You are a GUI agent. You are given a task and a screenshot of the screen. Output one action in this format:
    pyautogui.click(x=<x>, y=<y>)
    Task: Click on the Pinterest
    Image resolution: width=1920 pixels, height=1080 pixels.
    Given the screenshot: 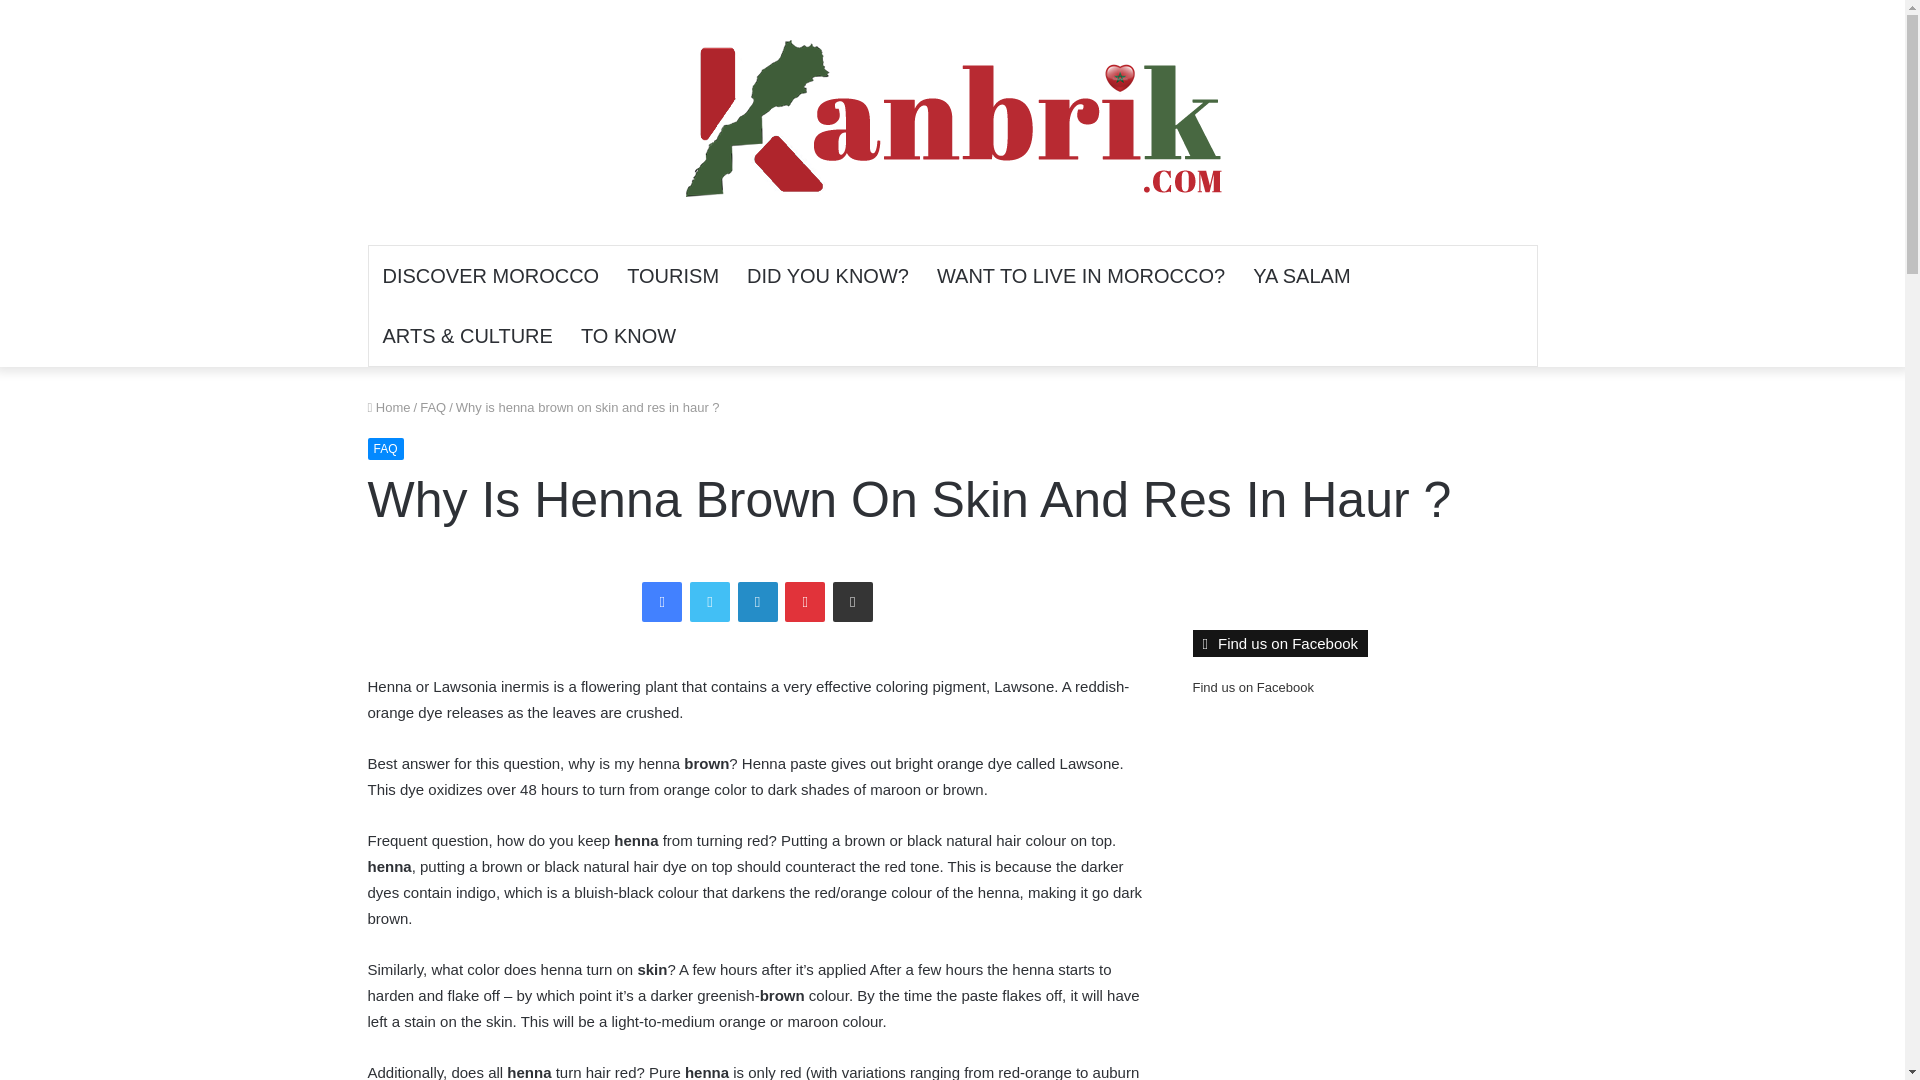 What is the action you would take?
    pyautogui.click(x=805, y=602)
    